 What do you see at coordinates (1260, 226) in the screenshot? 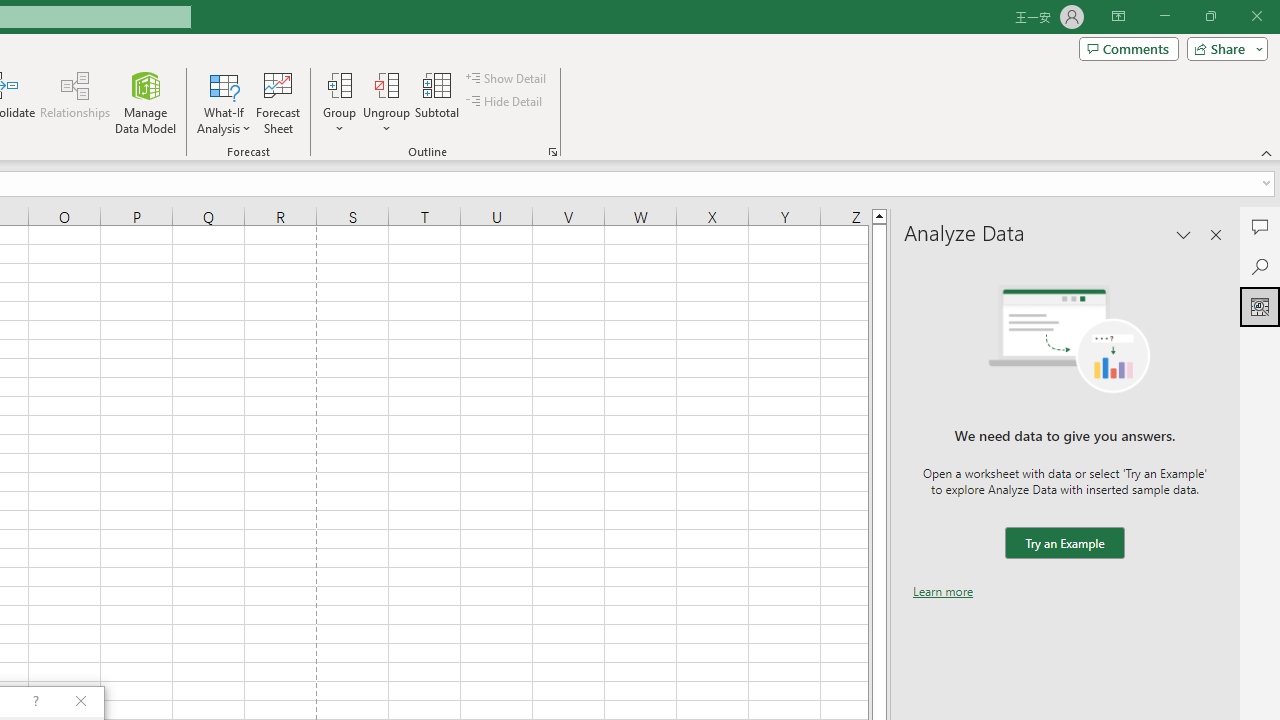
I see `Comments` at bounding box center [1260, 226].